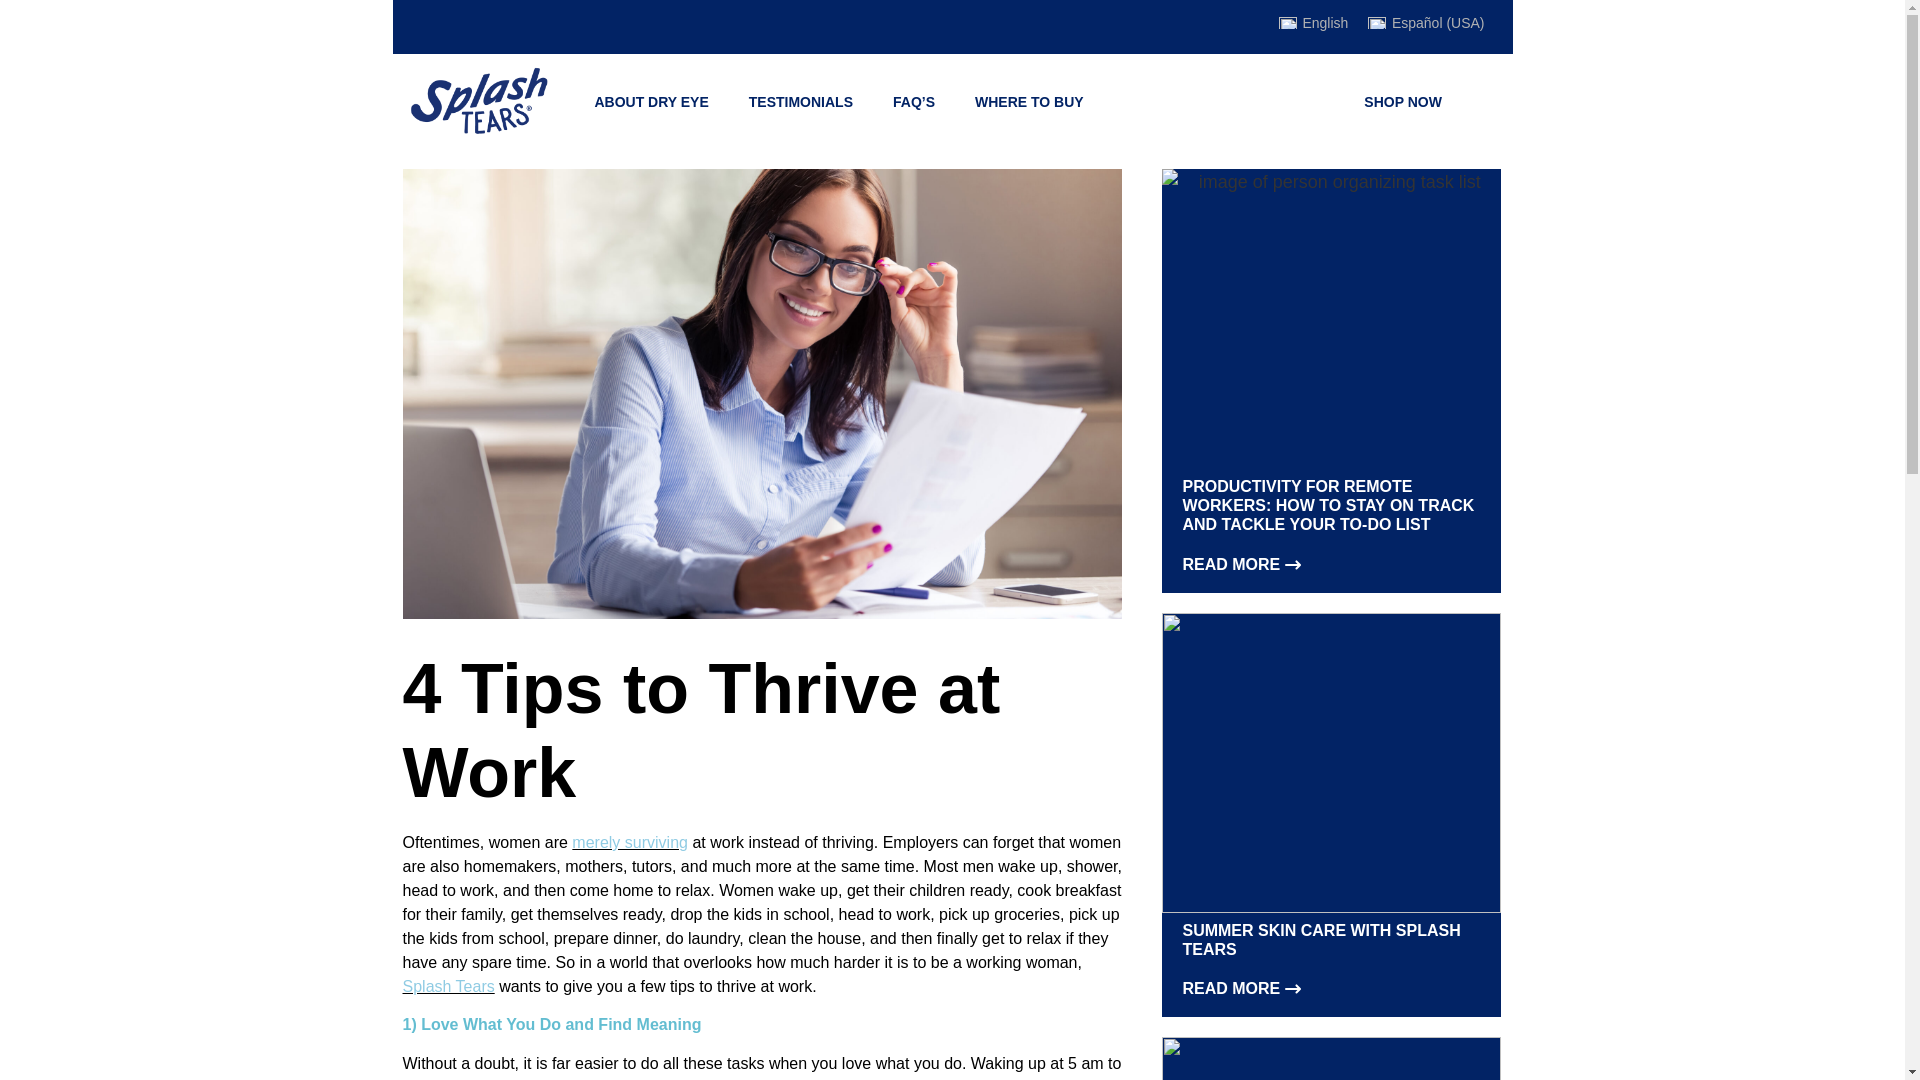 This screenshot has width=1920, height=1080. Describe the element at coordinates (1240, 574) in the screenshot. I see `READ MORE` at that location.